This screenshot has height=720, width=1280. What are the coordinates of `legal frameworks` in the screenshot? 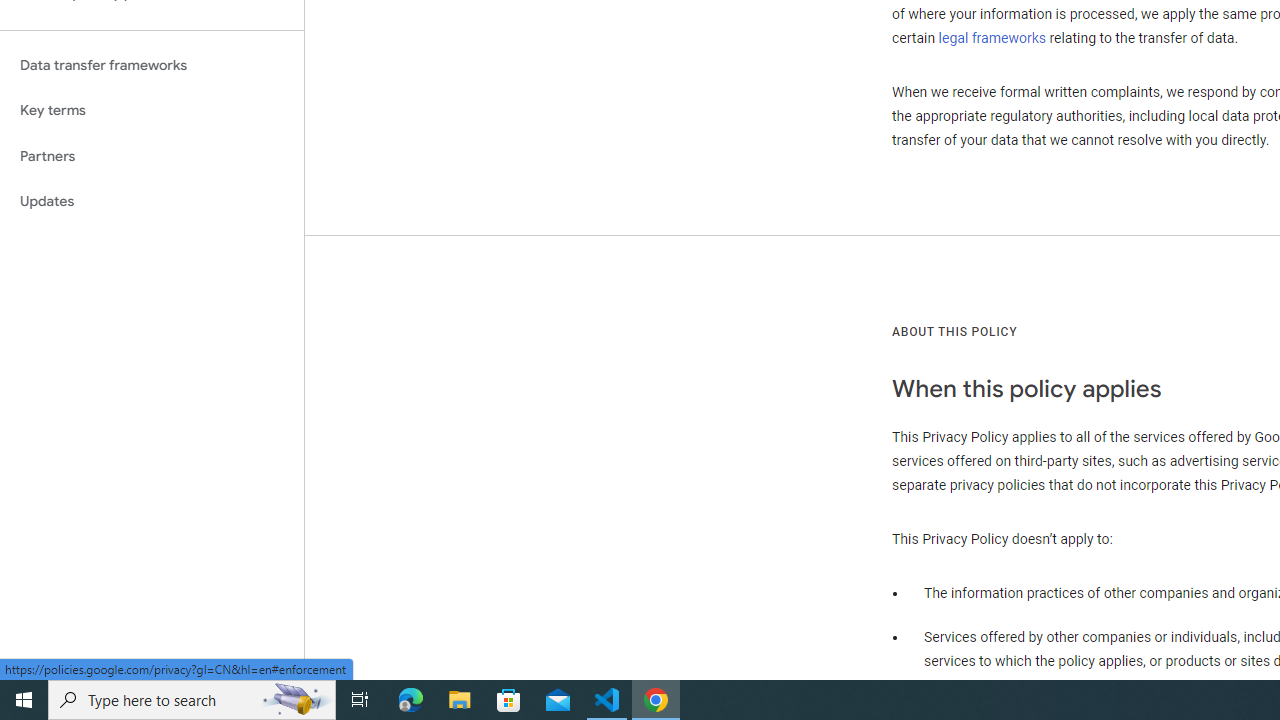 It's located at (992, 37).